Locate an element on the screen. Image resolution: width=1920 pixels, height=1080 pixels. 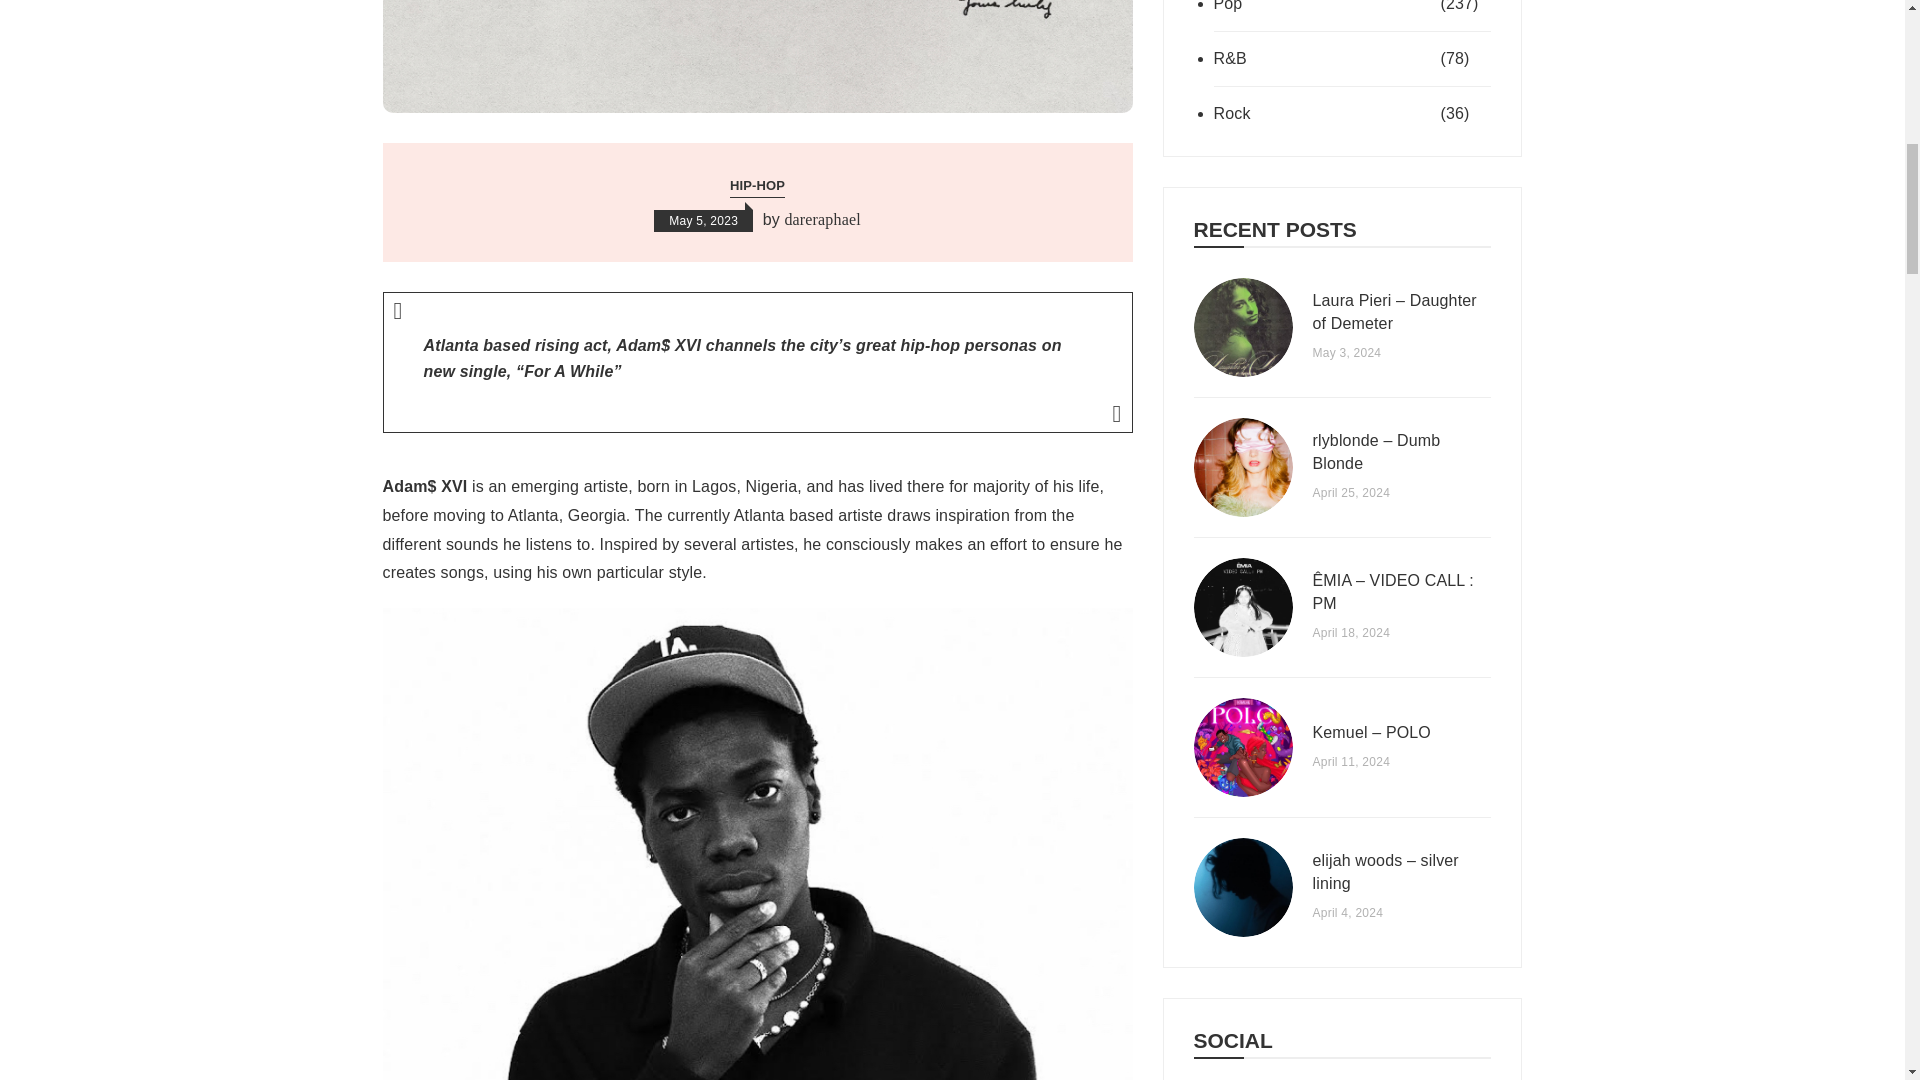
dareraphael is located at coordinates (822, 220).